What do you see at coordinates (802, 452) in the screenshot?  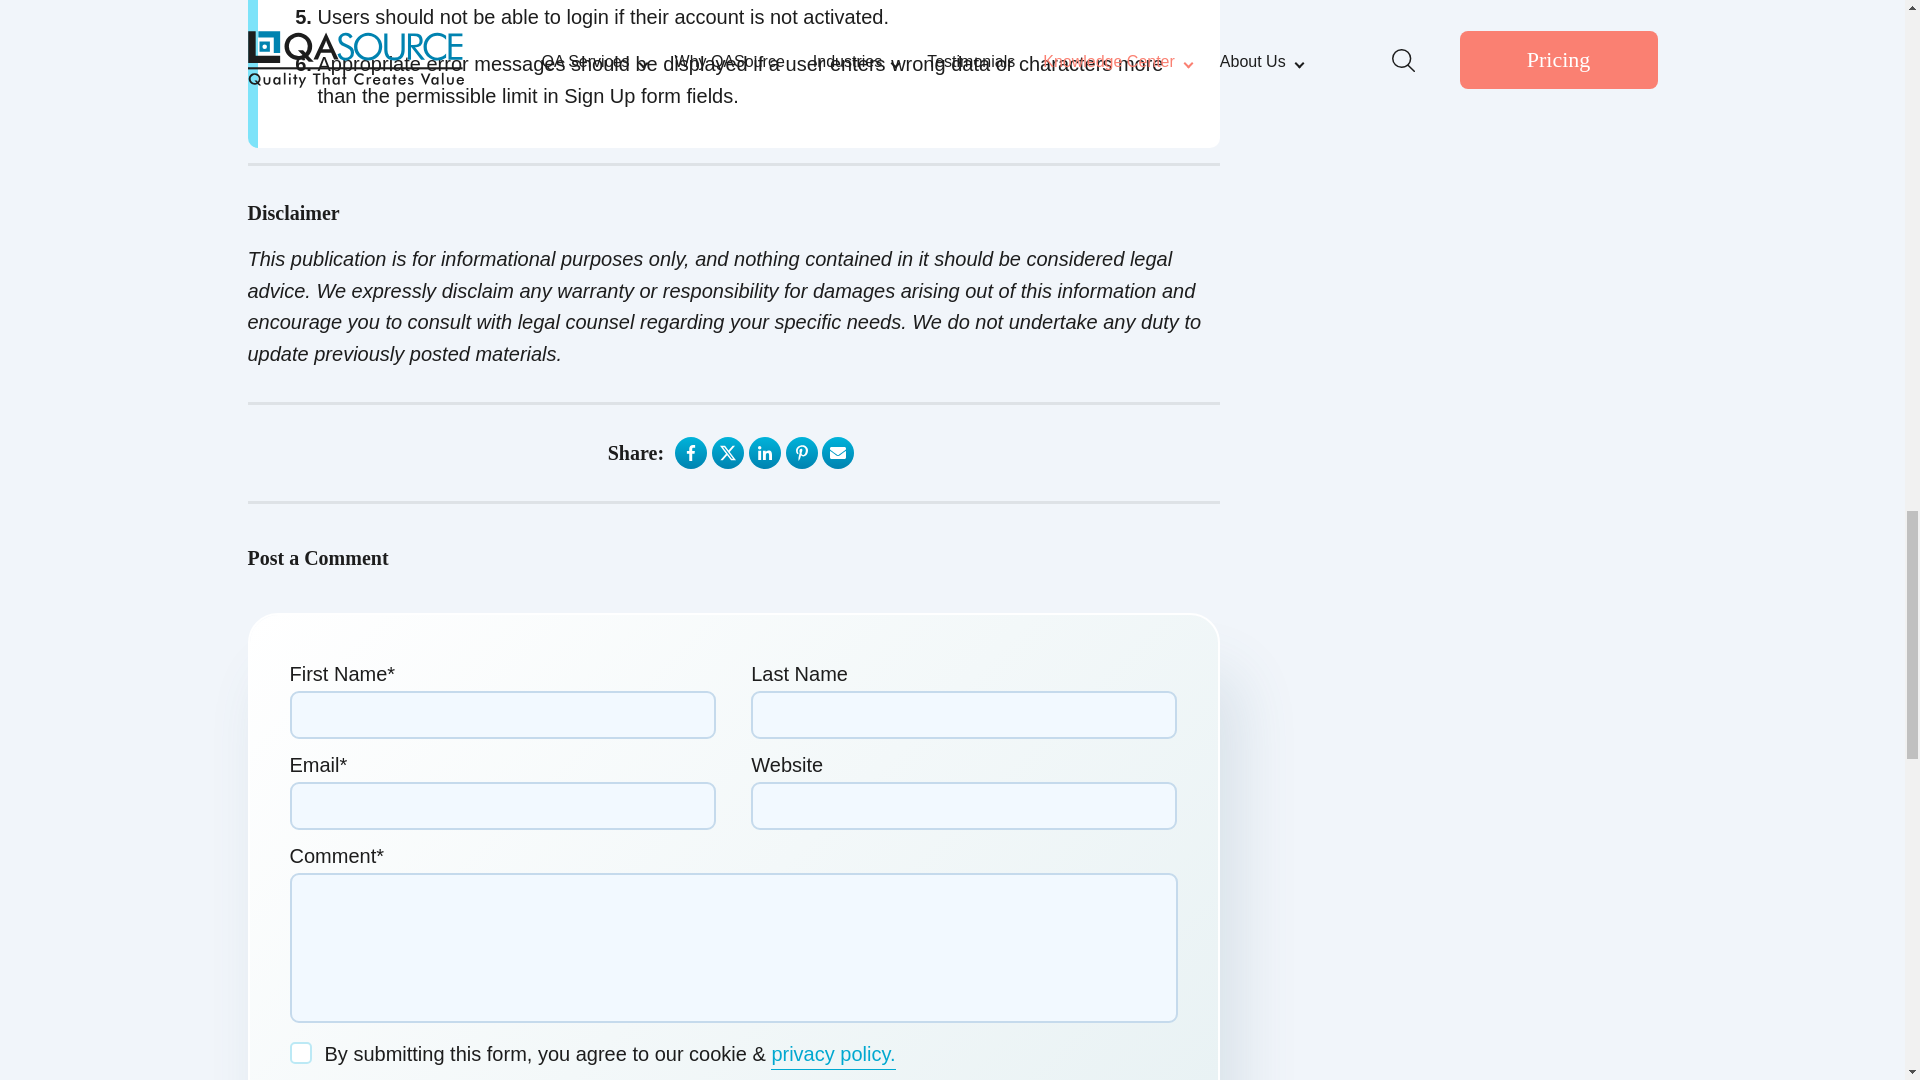 I see `Pinterest` at bounding box center [802, 452].